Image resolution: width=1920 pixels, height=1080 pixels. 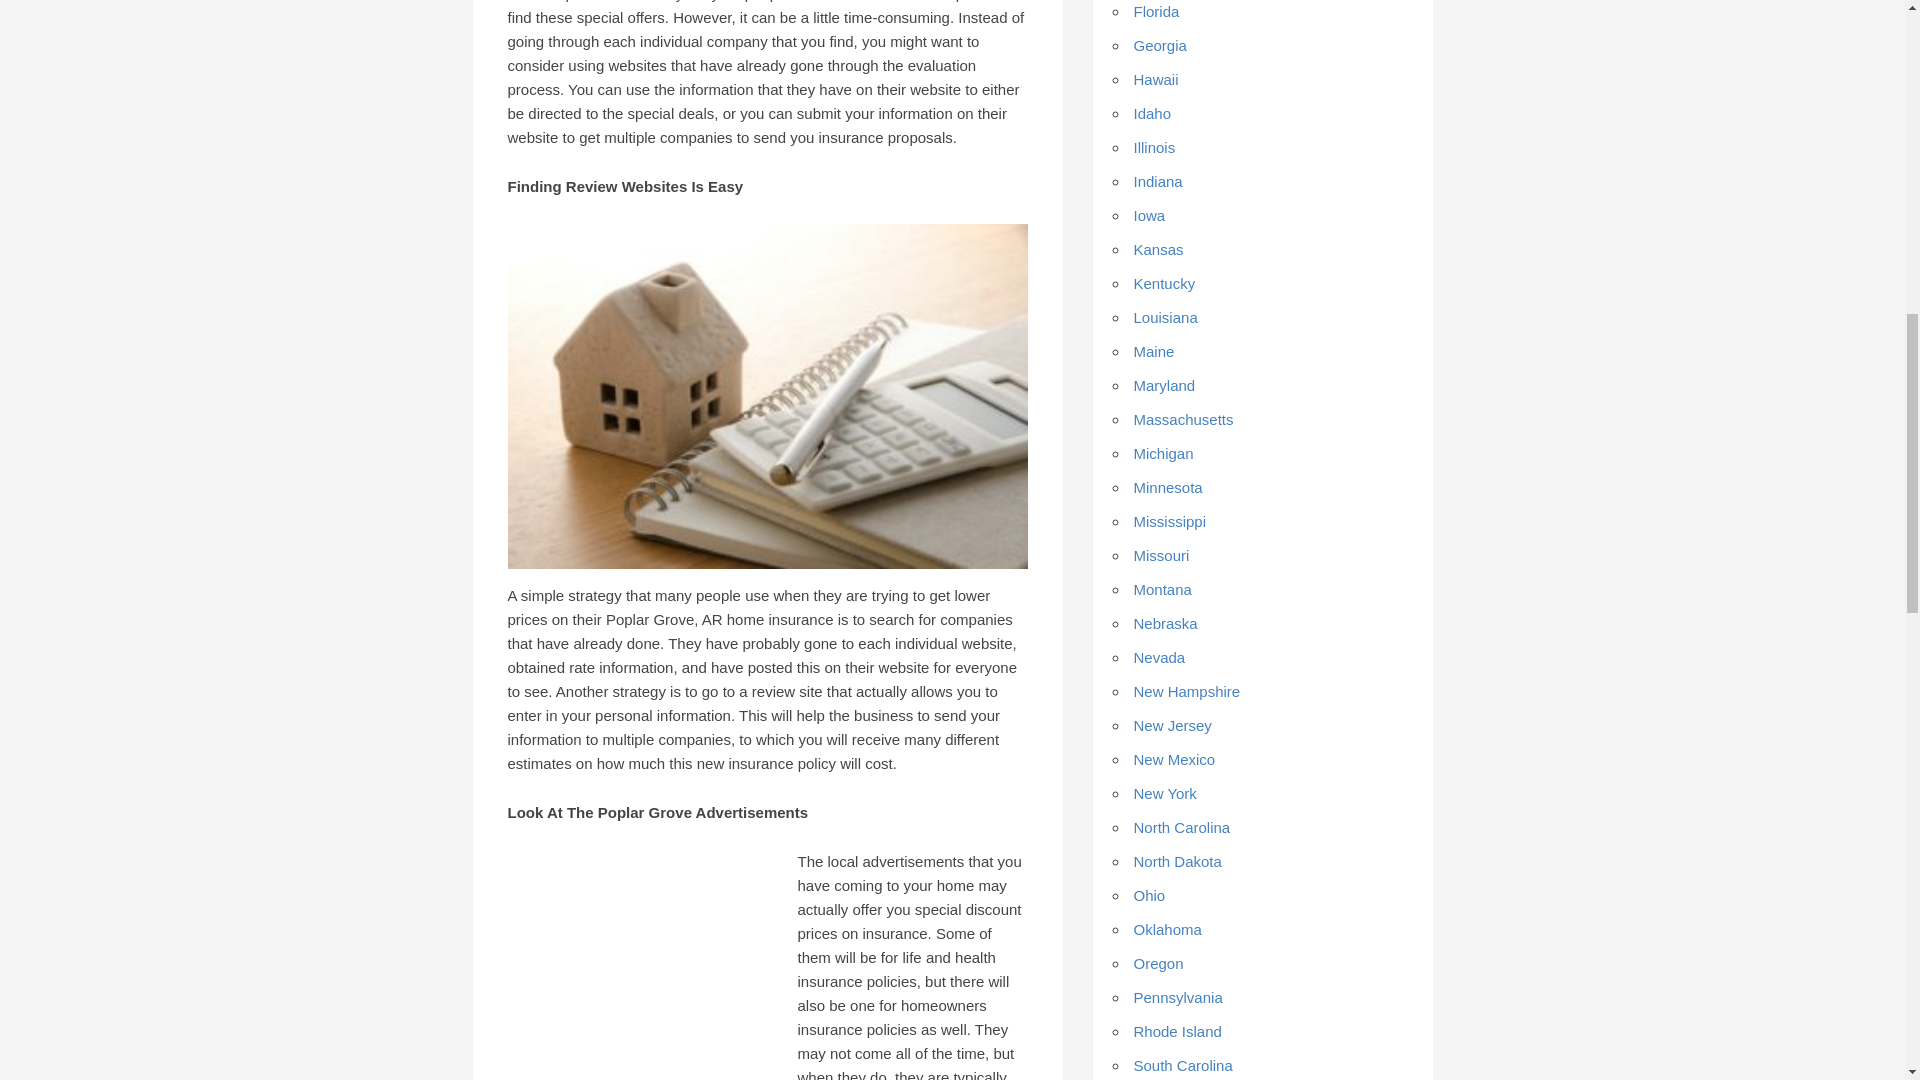 What do you see at coordinates (1159, 249) in the screenshot?
I see `Kansas` at bounding box center [1159, 249].